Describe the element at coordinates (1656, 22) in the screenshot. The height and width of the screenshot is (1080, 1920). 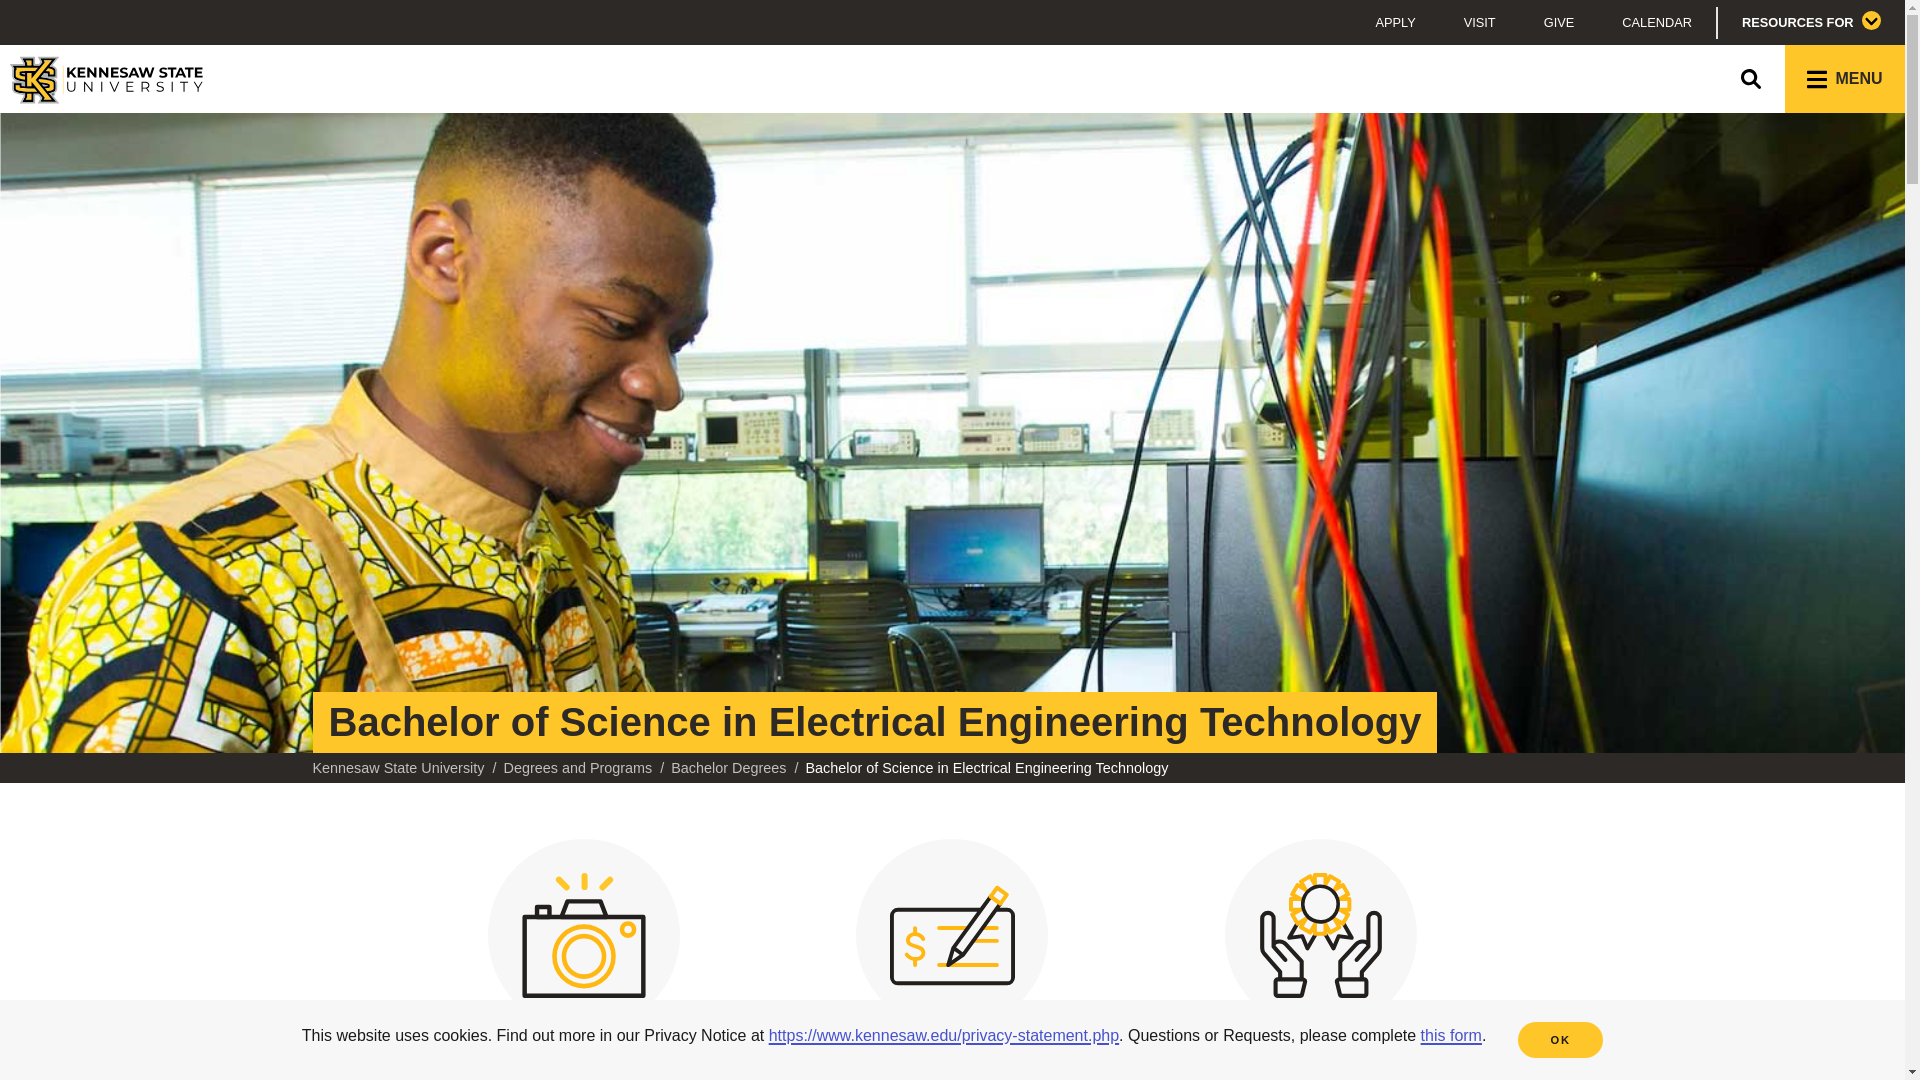
I see `CALENDAR` at that location.